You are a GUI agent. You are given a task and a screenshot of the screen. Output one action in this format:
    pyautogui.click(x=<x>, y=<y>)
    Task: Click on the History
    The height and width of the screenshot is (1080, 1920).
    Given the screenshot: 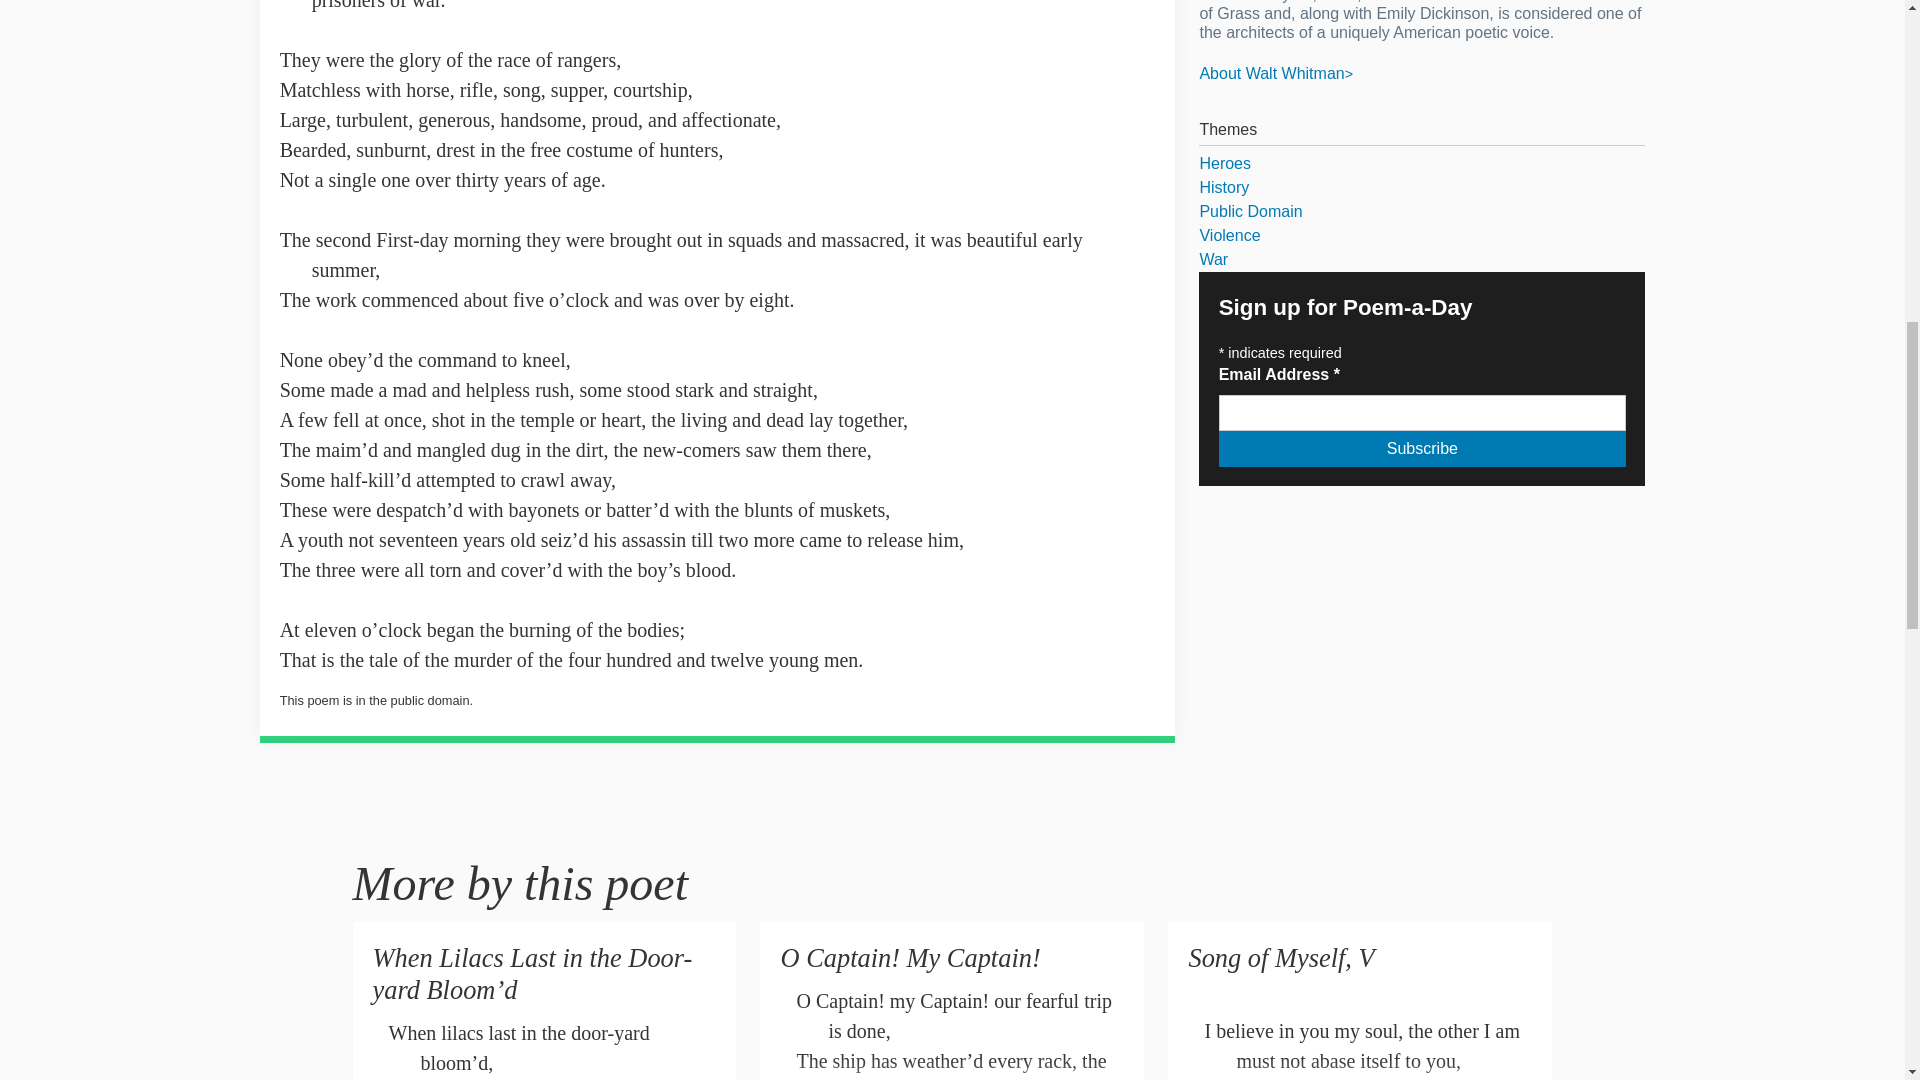 What is the action you would take?
    pyautogui.click(x=1422, y=188)
    